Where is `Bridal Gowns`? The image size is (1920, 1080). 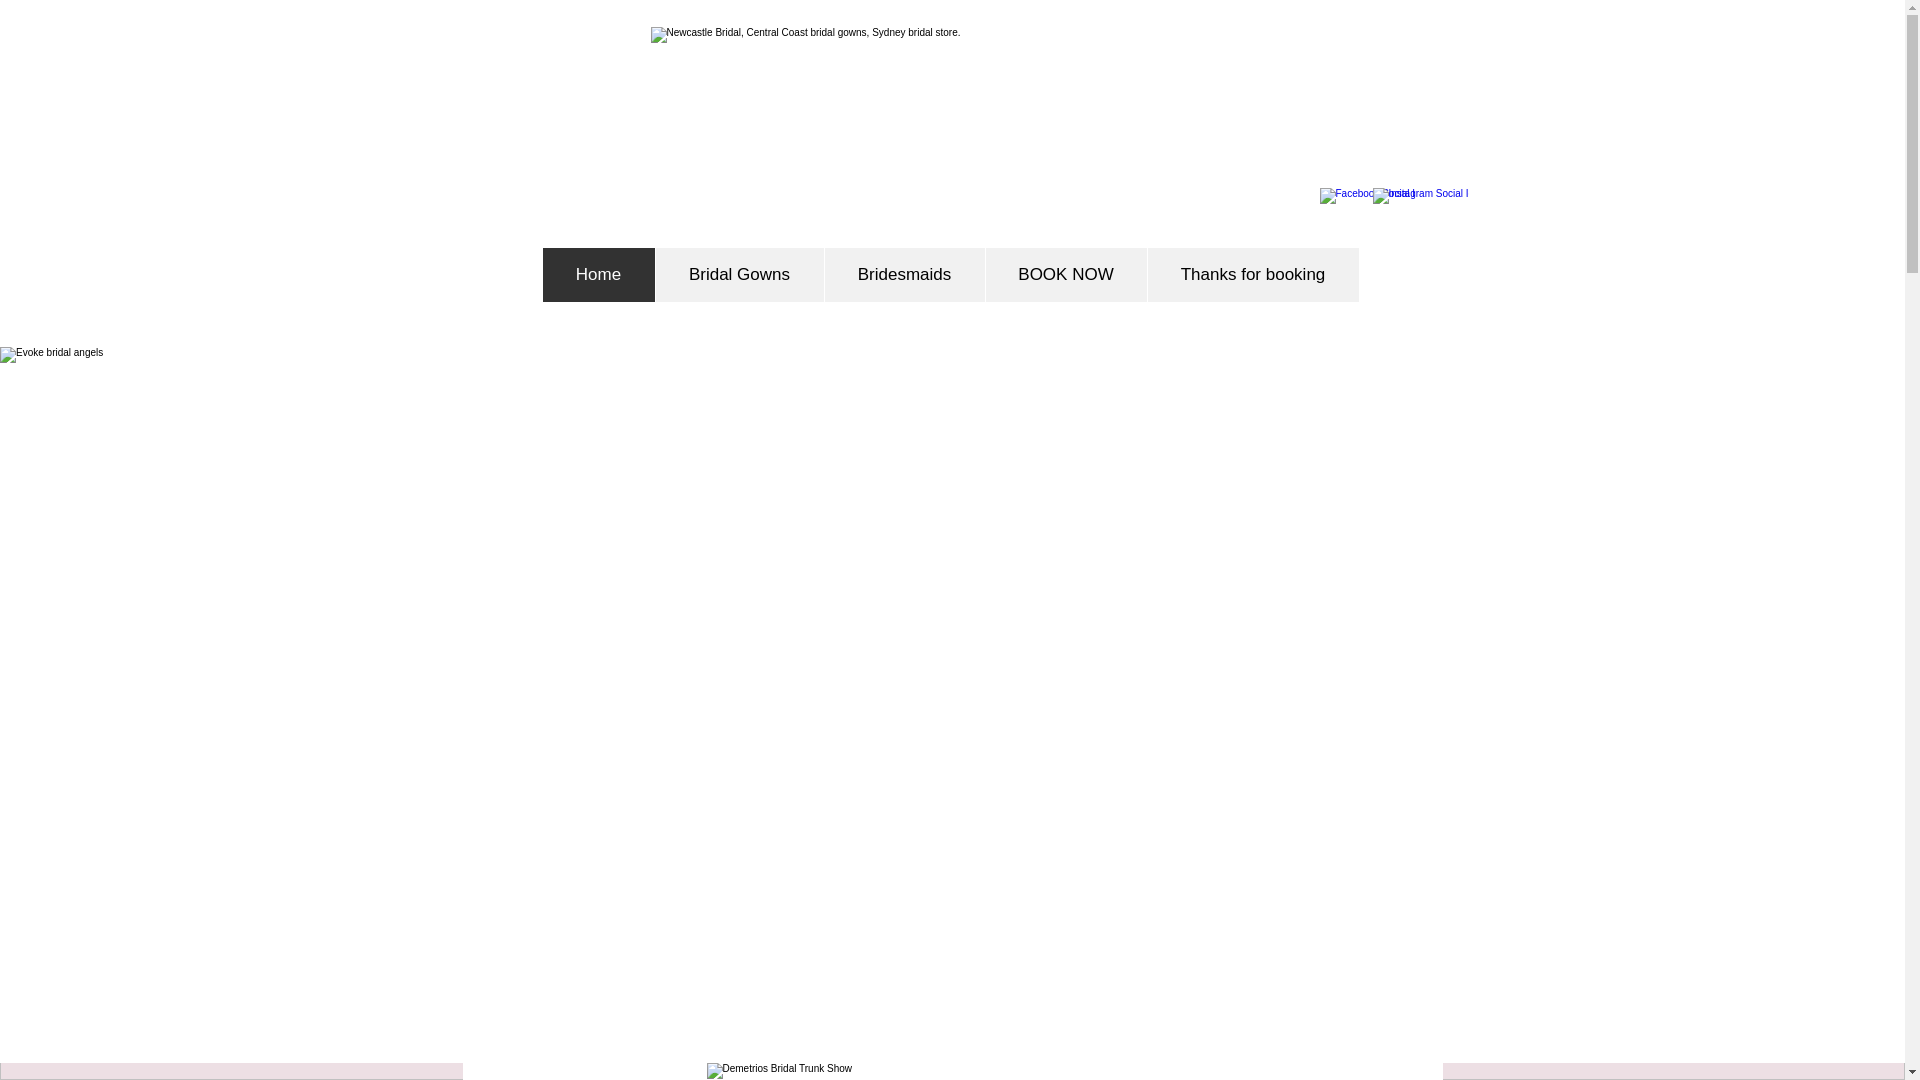 Bridal Gowns is located at coordinates (738, 275).